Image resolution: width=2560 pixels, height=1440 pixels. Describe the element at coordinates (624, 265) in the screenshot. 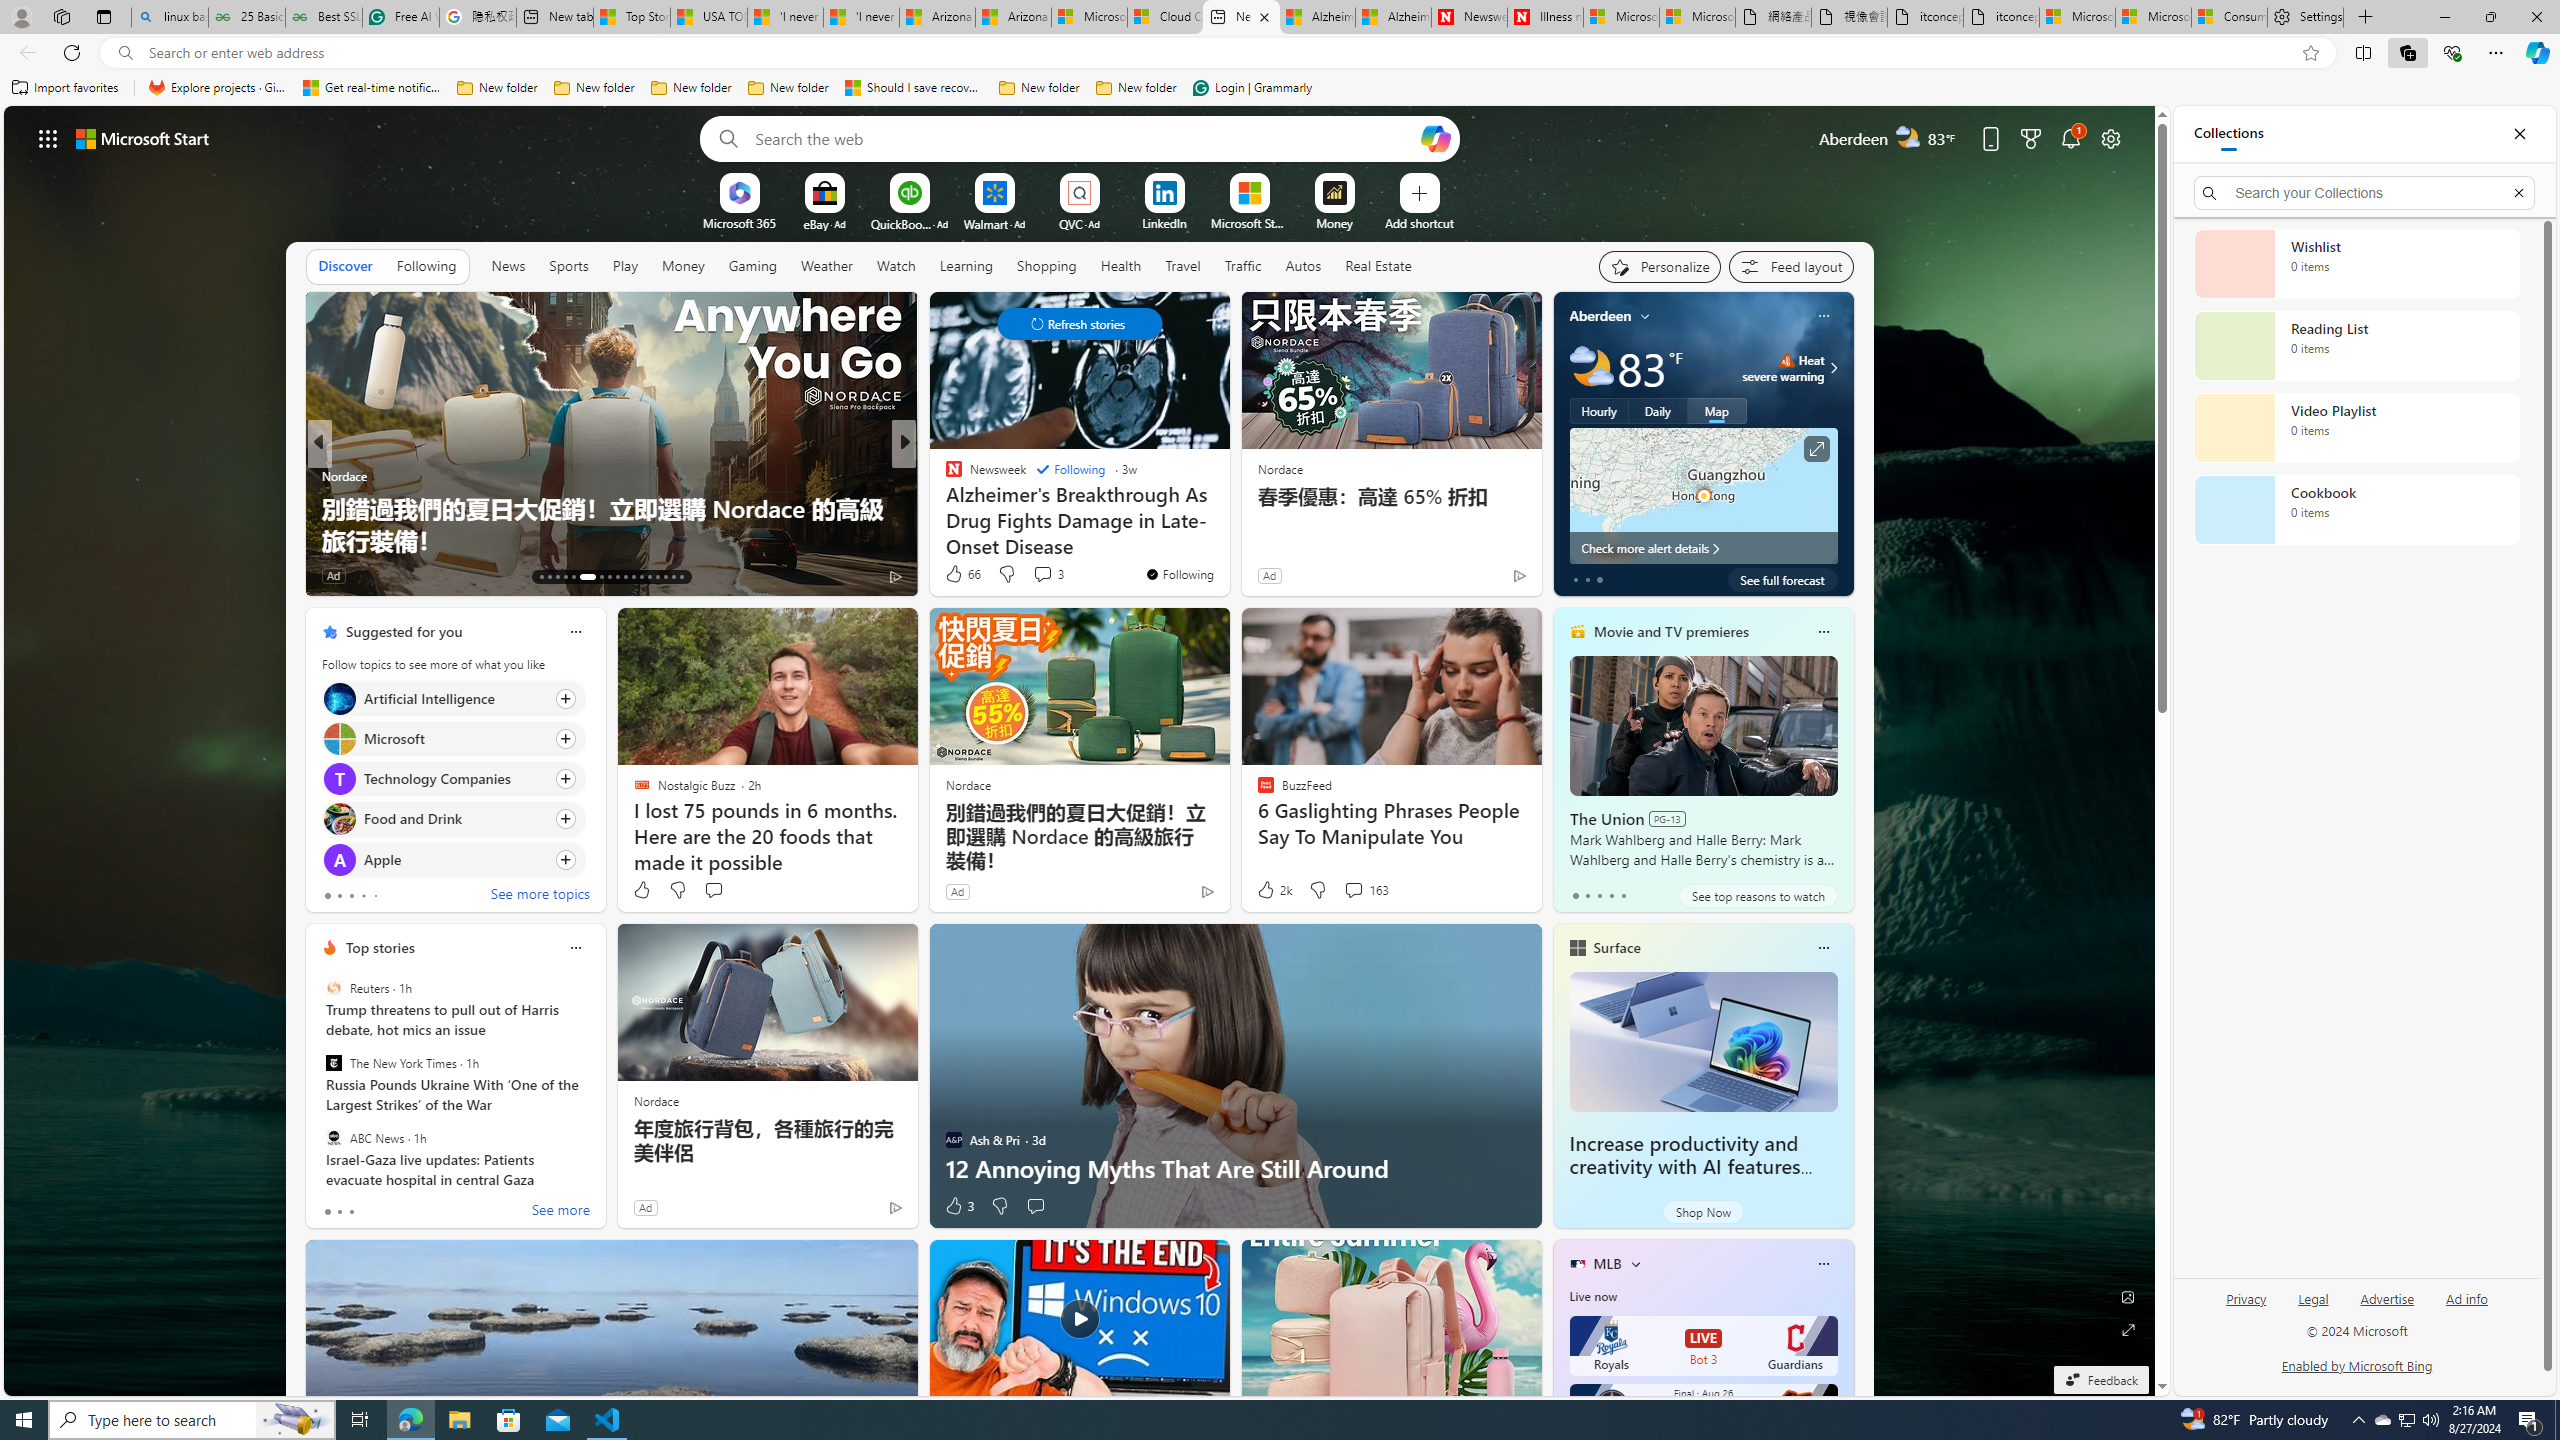

I see `Play` at that location.